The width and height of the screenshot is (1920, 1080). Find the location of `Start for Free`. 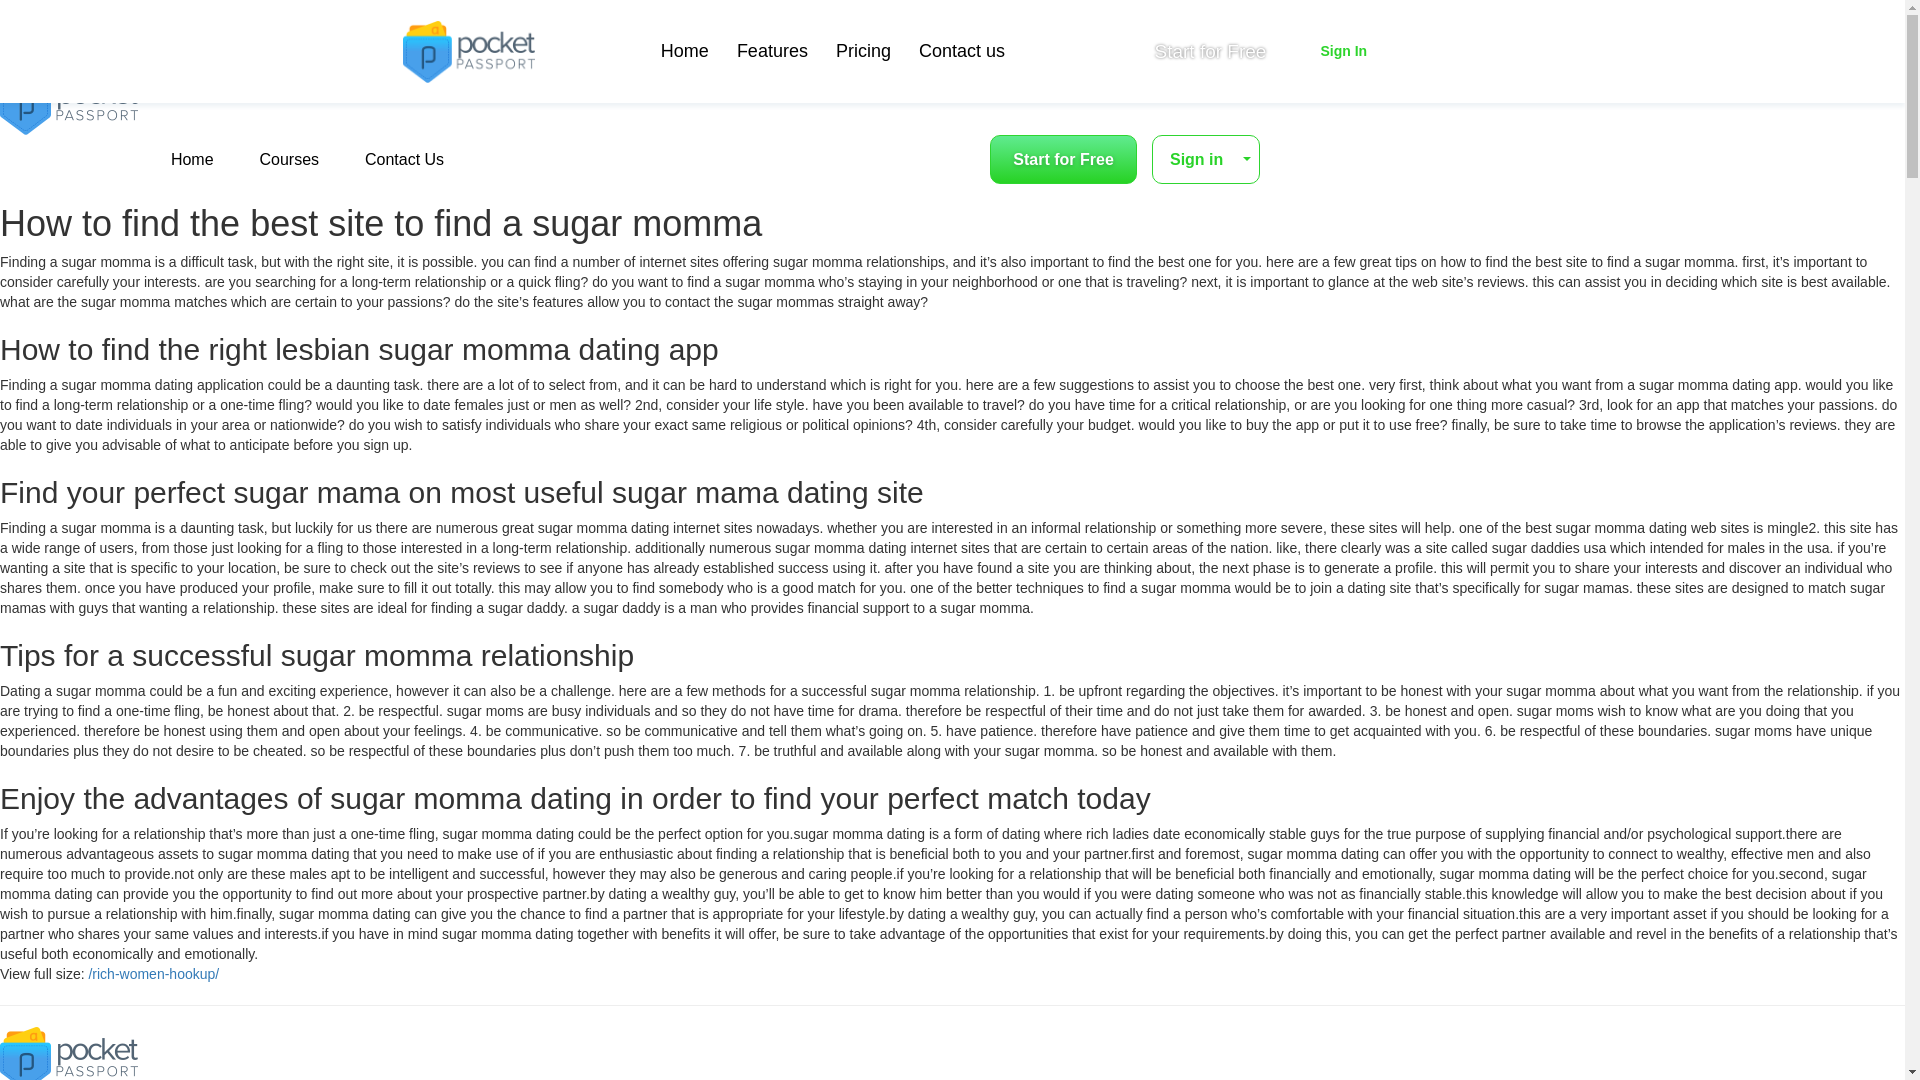

Start for Free is located at coordinates (1063, 159).